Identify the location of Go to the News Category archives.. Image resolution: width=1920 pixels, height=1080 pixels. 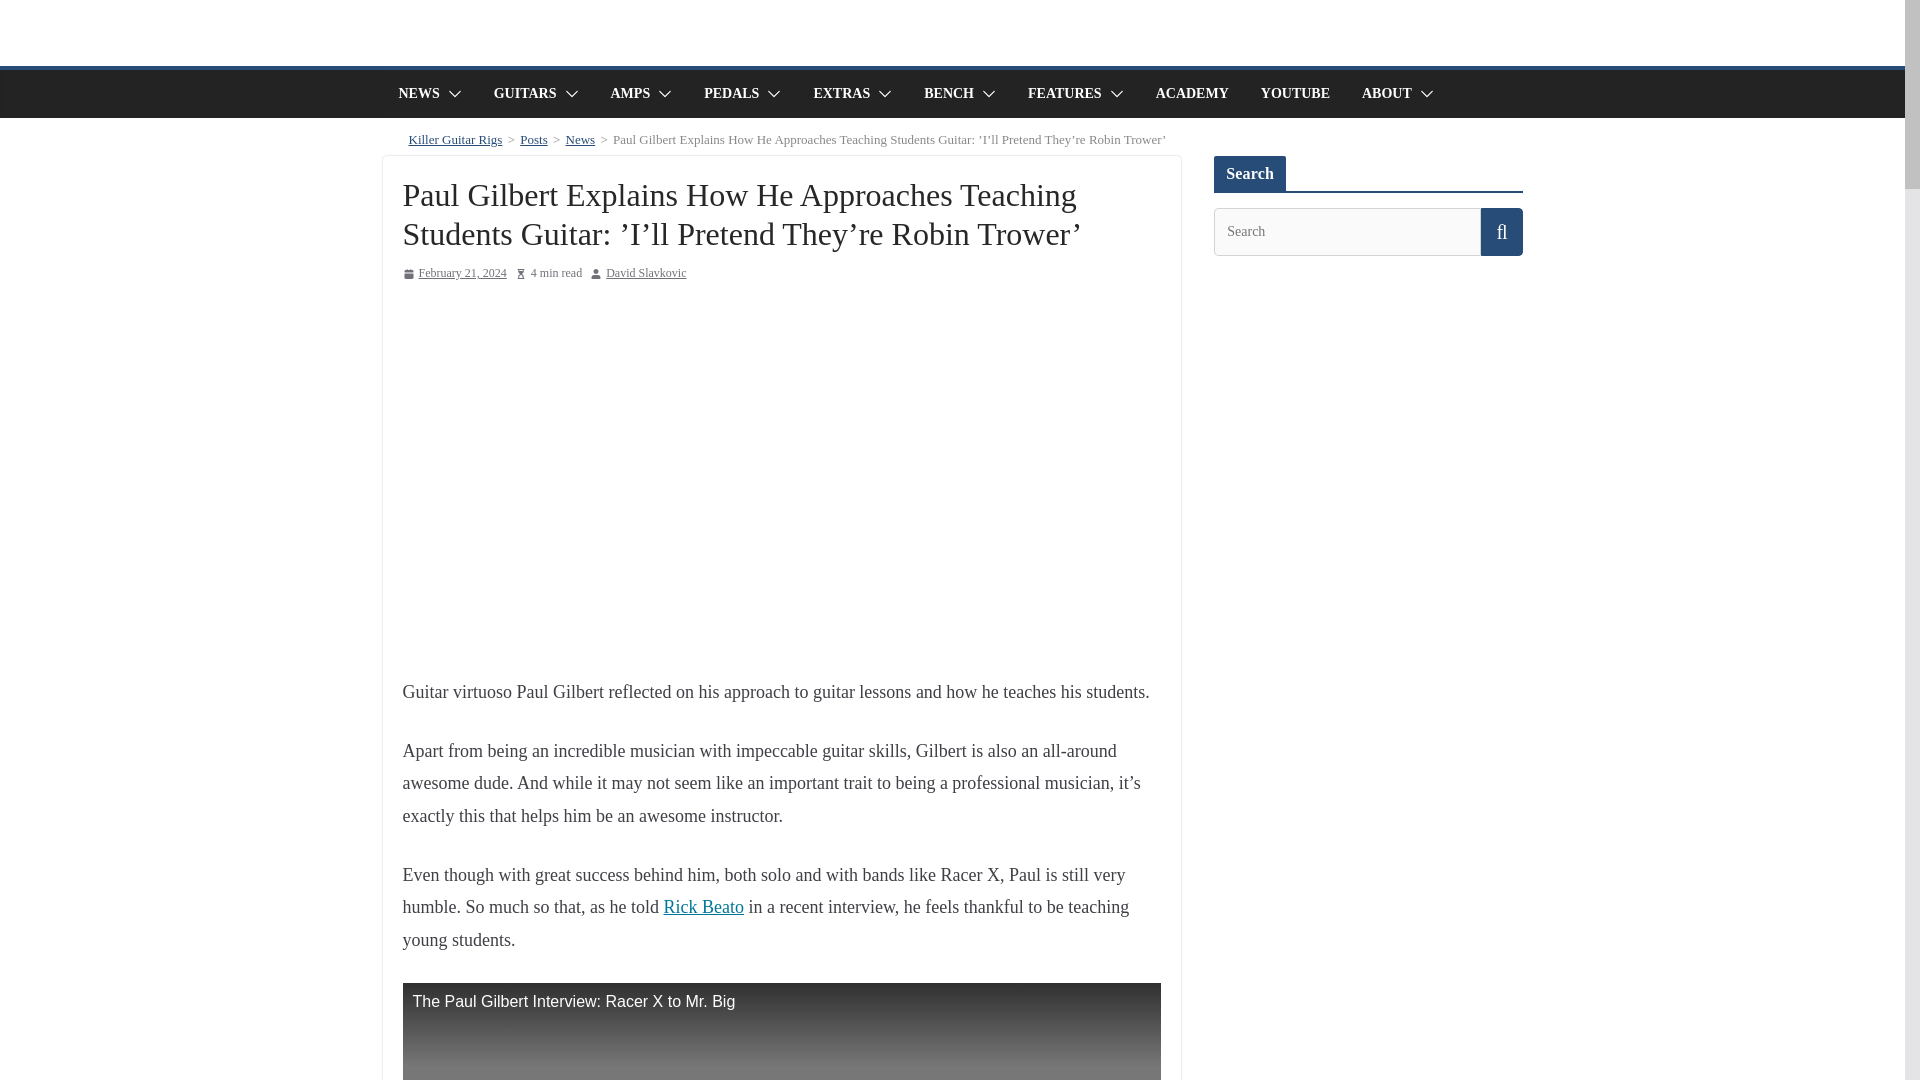
(580, 138).